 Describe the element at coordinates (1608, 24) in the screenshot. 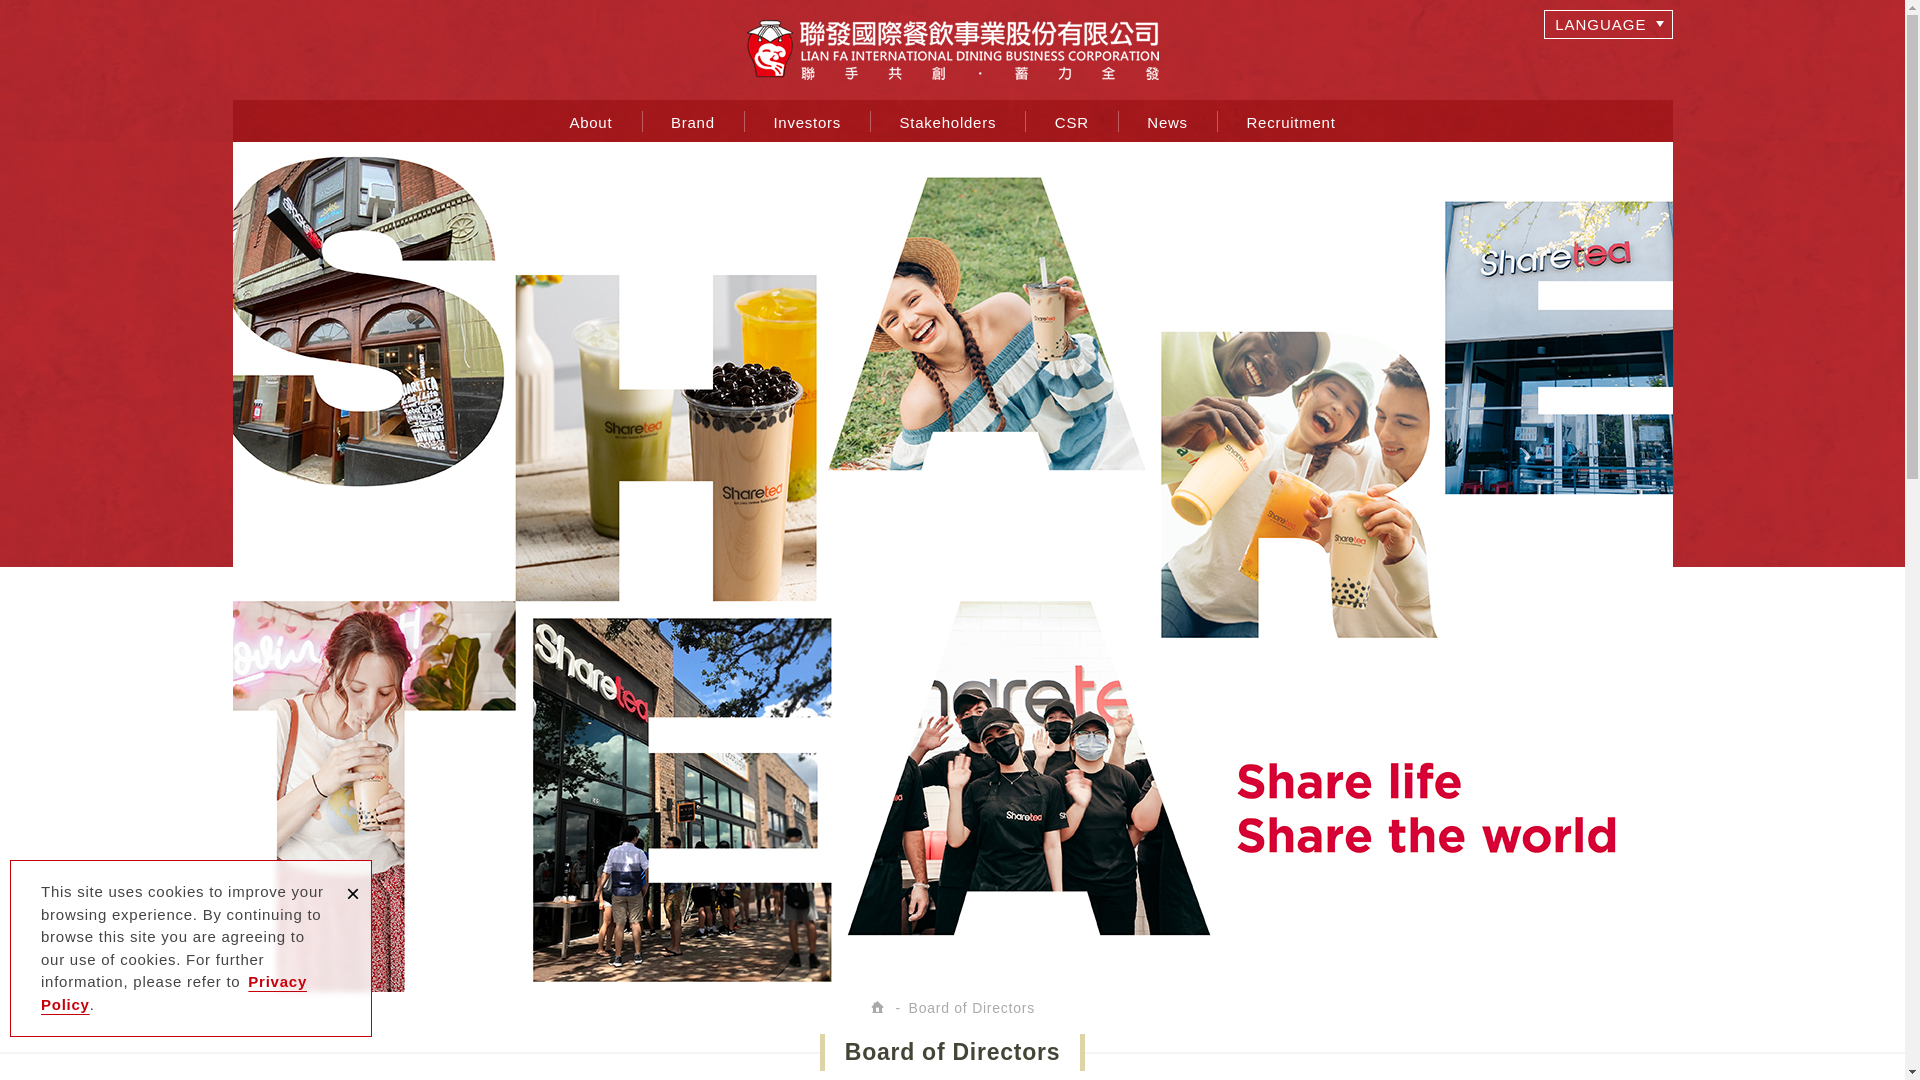

I see `LANGUAGE` at that location.